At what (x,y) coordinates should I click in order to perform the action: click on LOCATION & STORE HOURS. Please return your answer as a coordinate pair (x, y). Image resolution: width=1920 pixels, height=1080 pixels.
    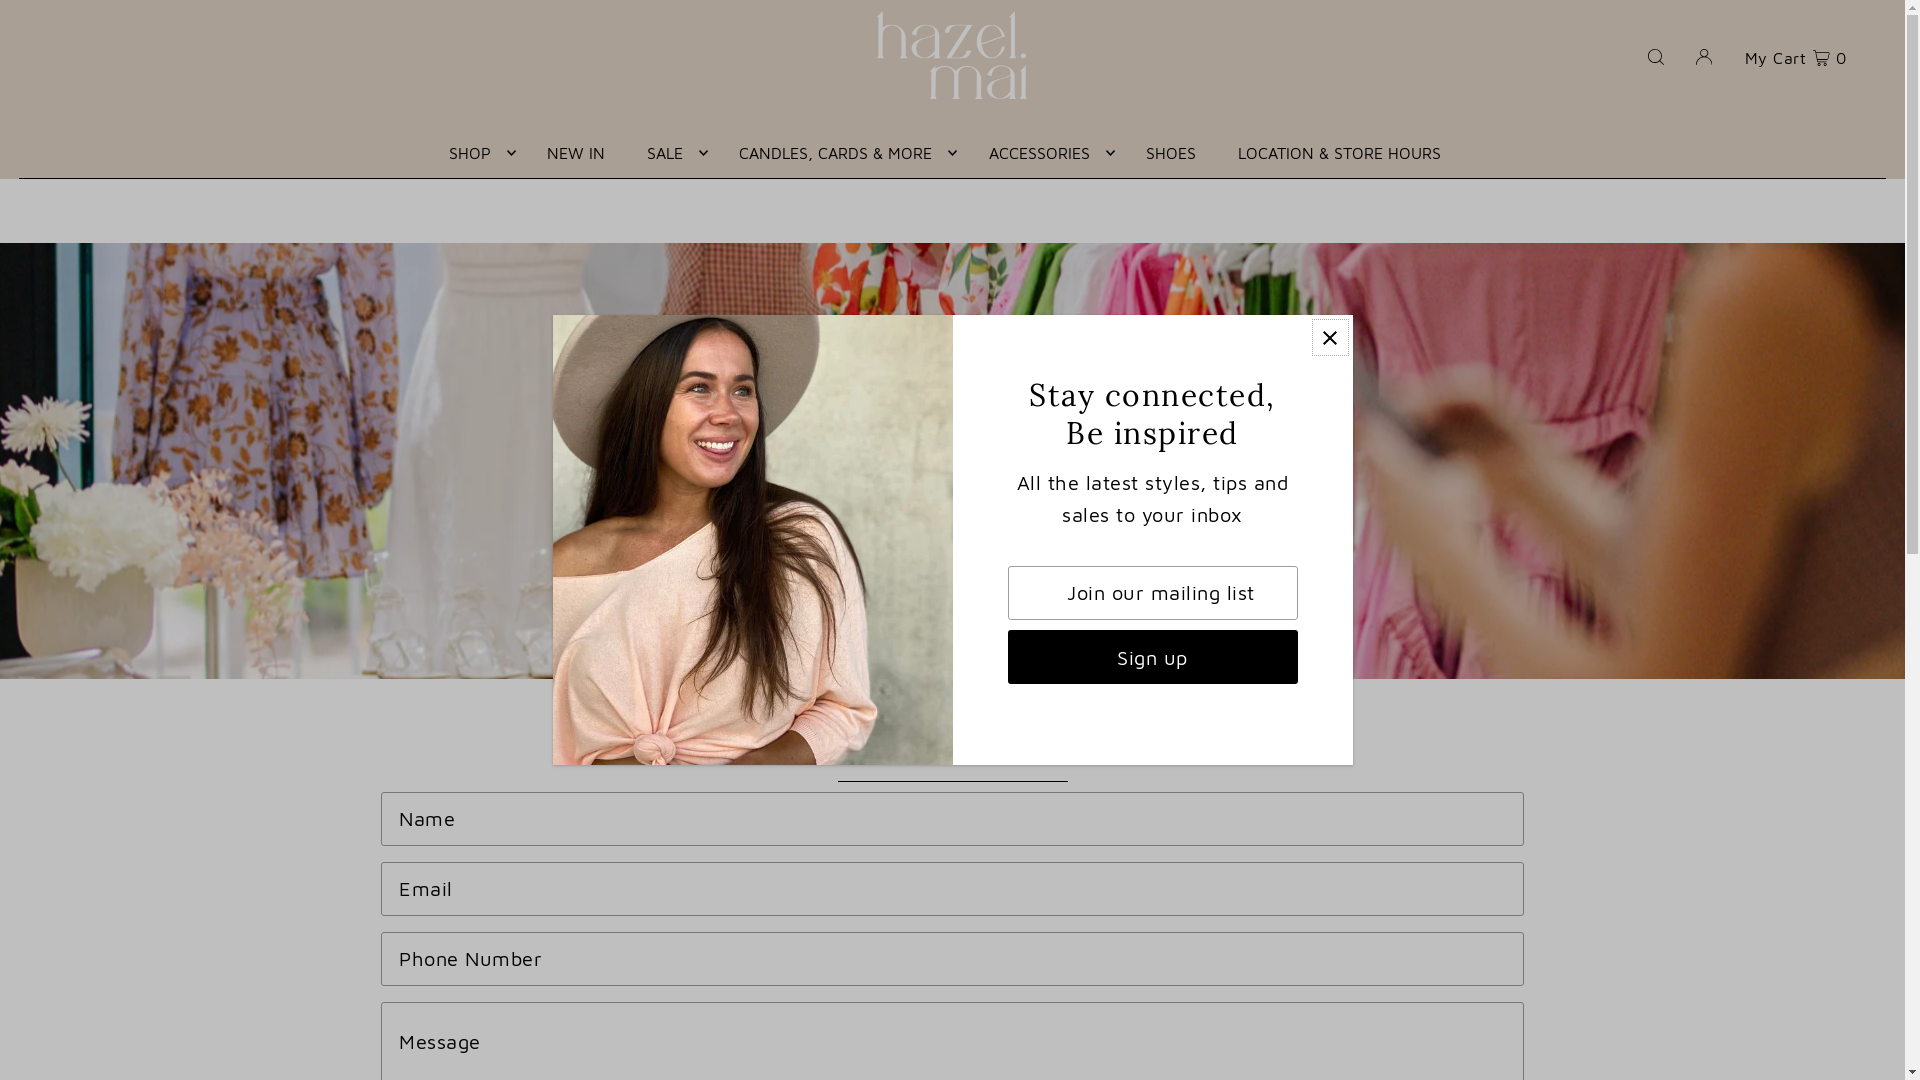
    Looking at the image, I should click on (1340, 153).